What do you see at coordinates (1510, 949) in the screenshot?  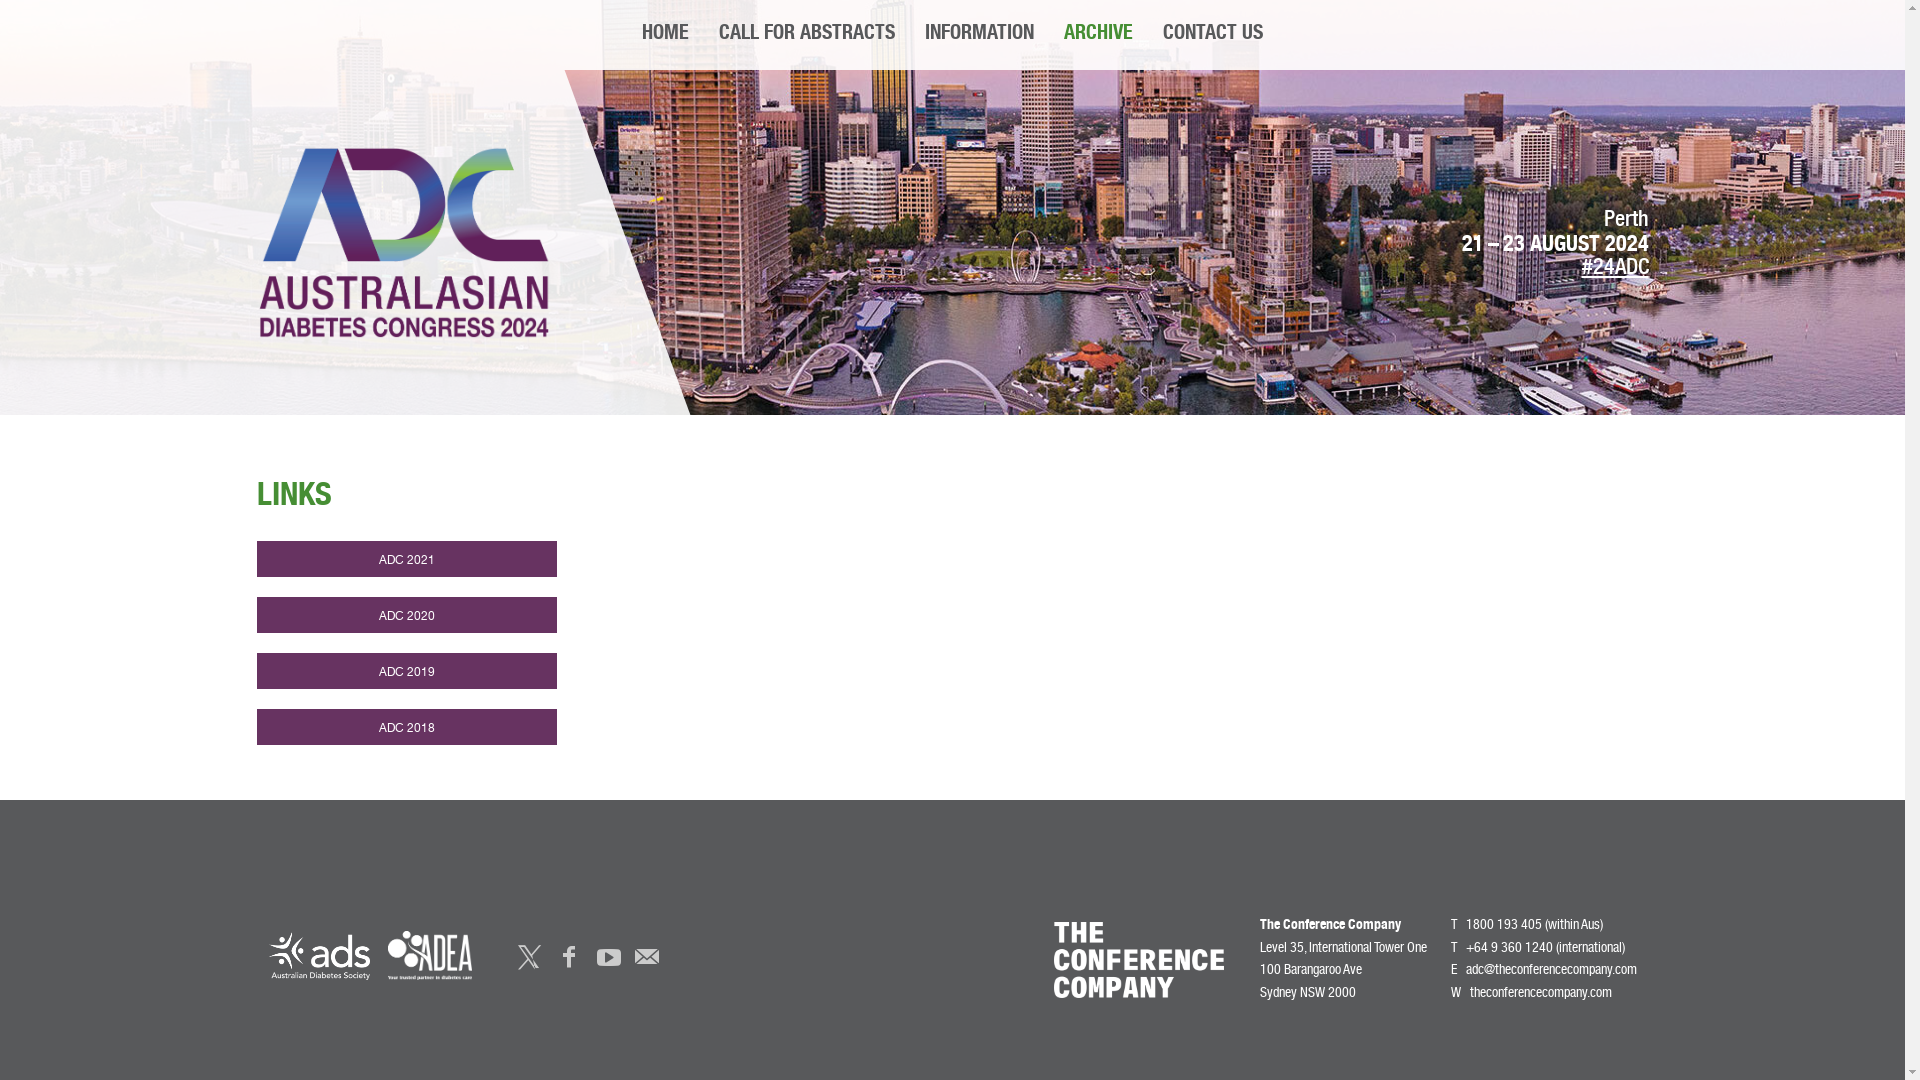 I see `+64 9 360 1240` at bounding box center [1510, 949].